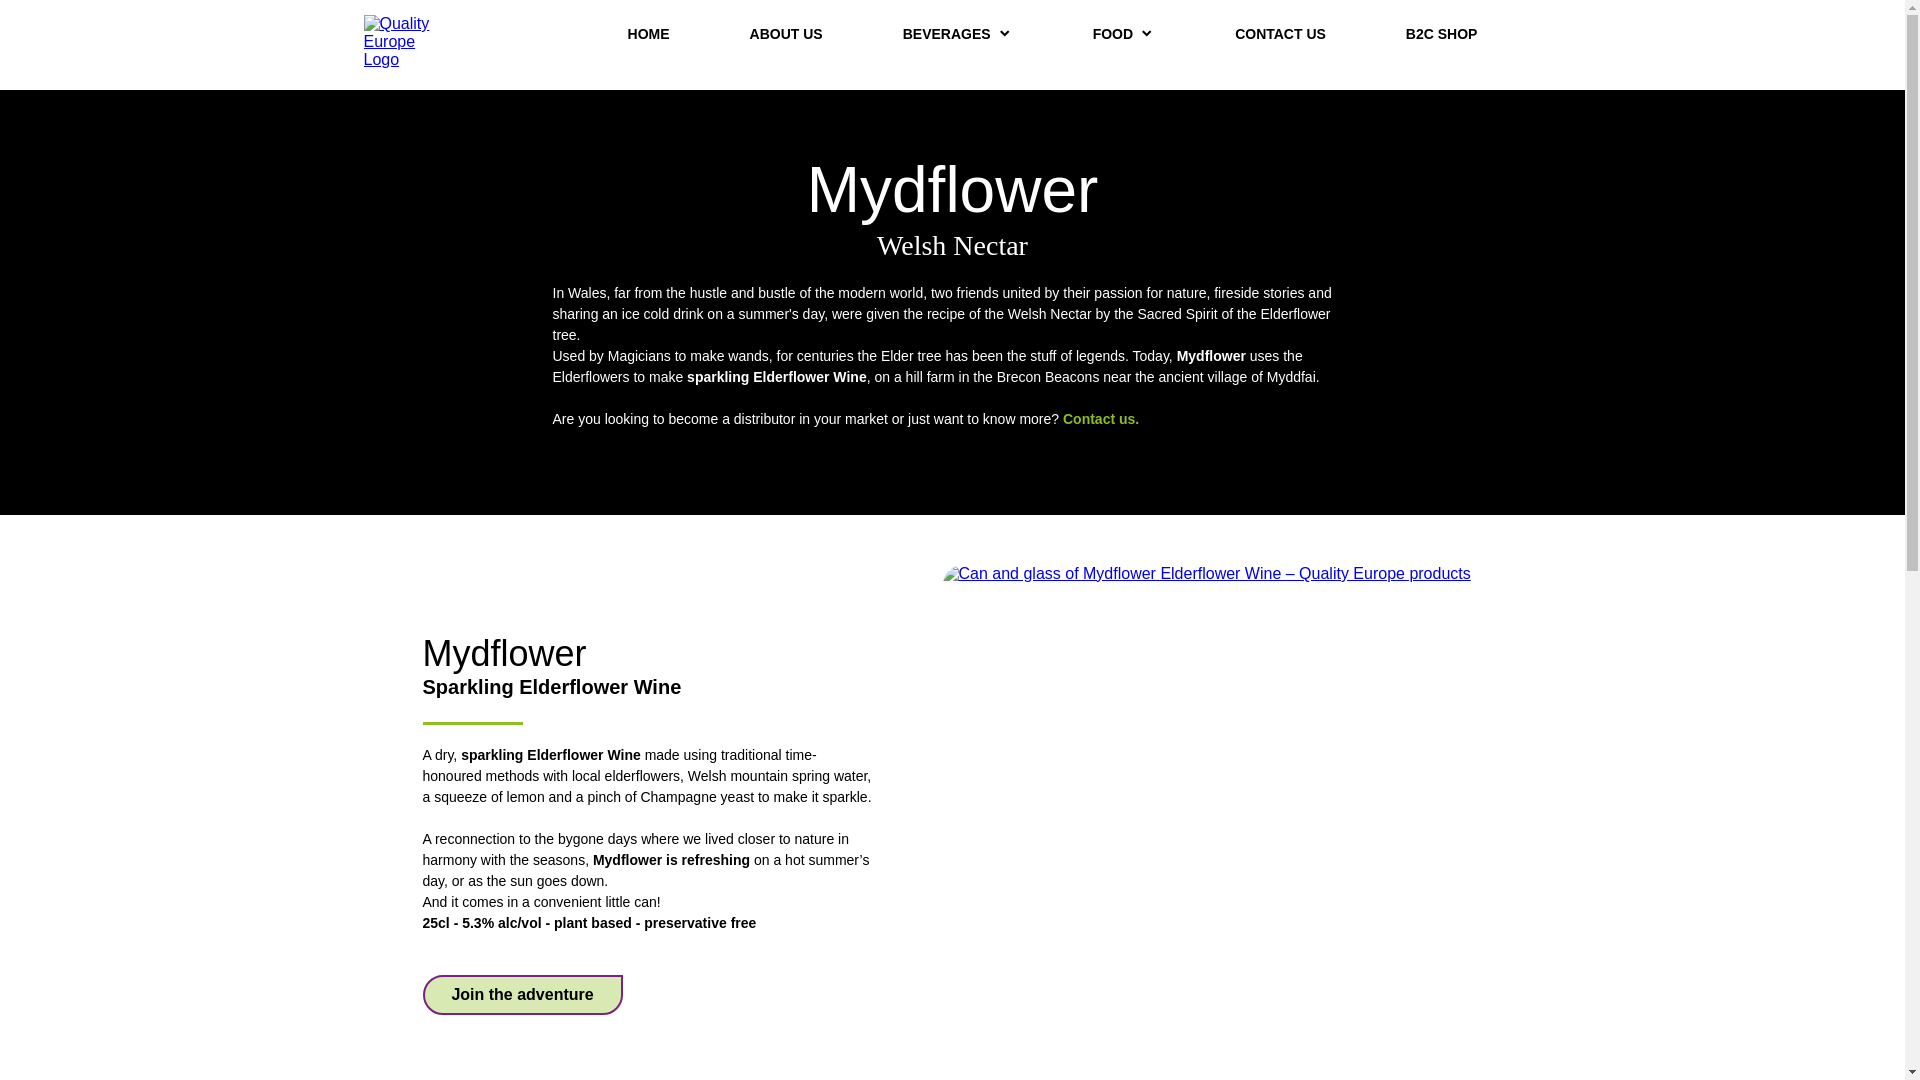  What do you see at coordinates (786, 34) in the screenshot?
I see `ABOUT US` at bounding box center [786, 34].